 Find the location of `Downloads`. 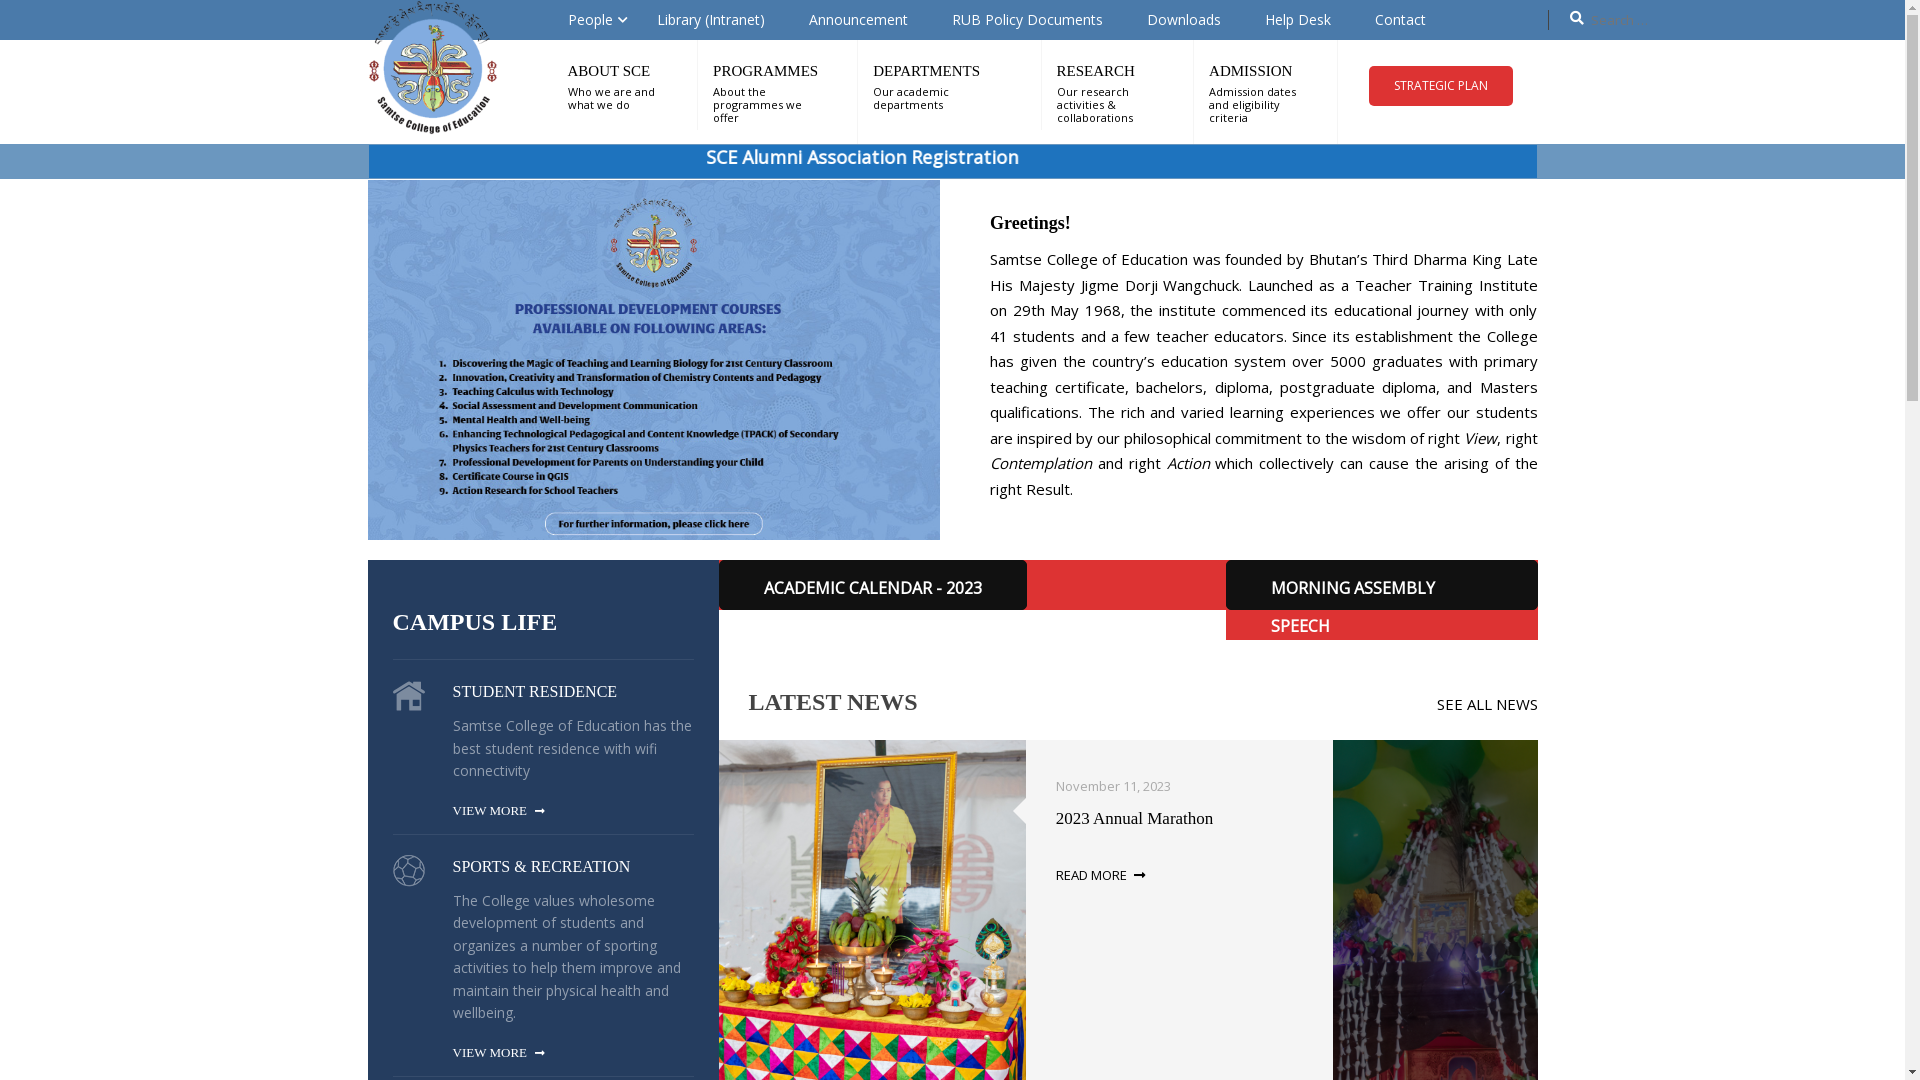

Downloads is located at coordinates (1183, 20).